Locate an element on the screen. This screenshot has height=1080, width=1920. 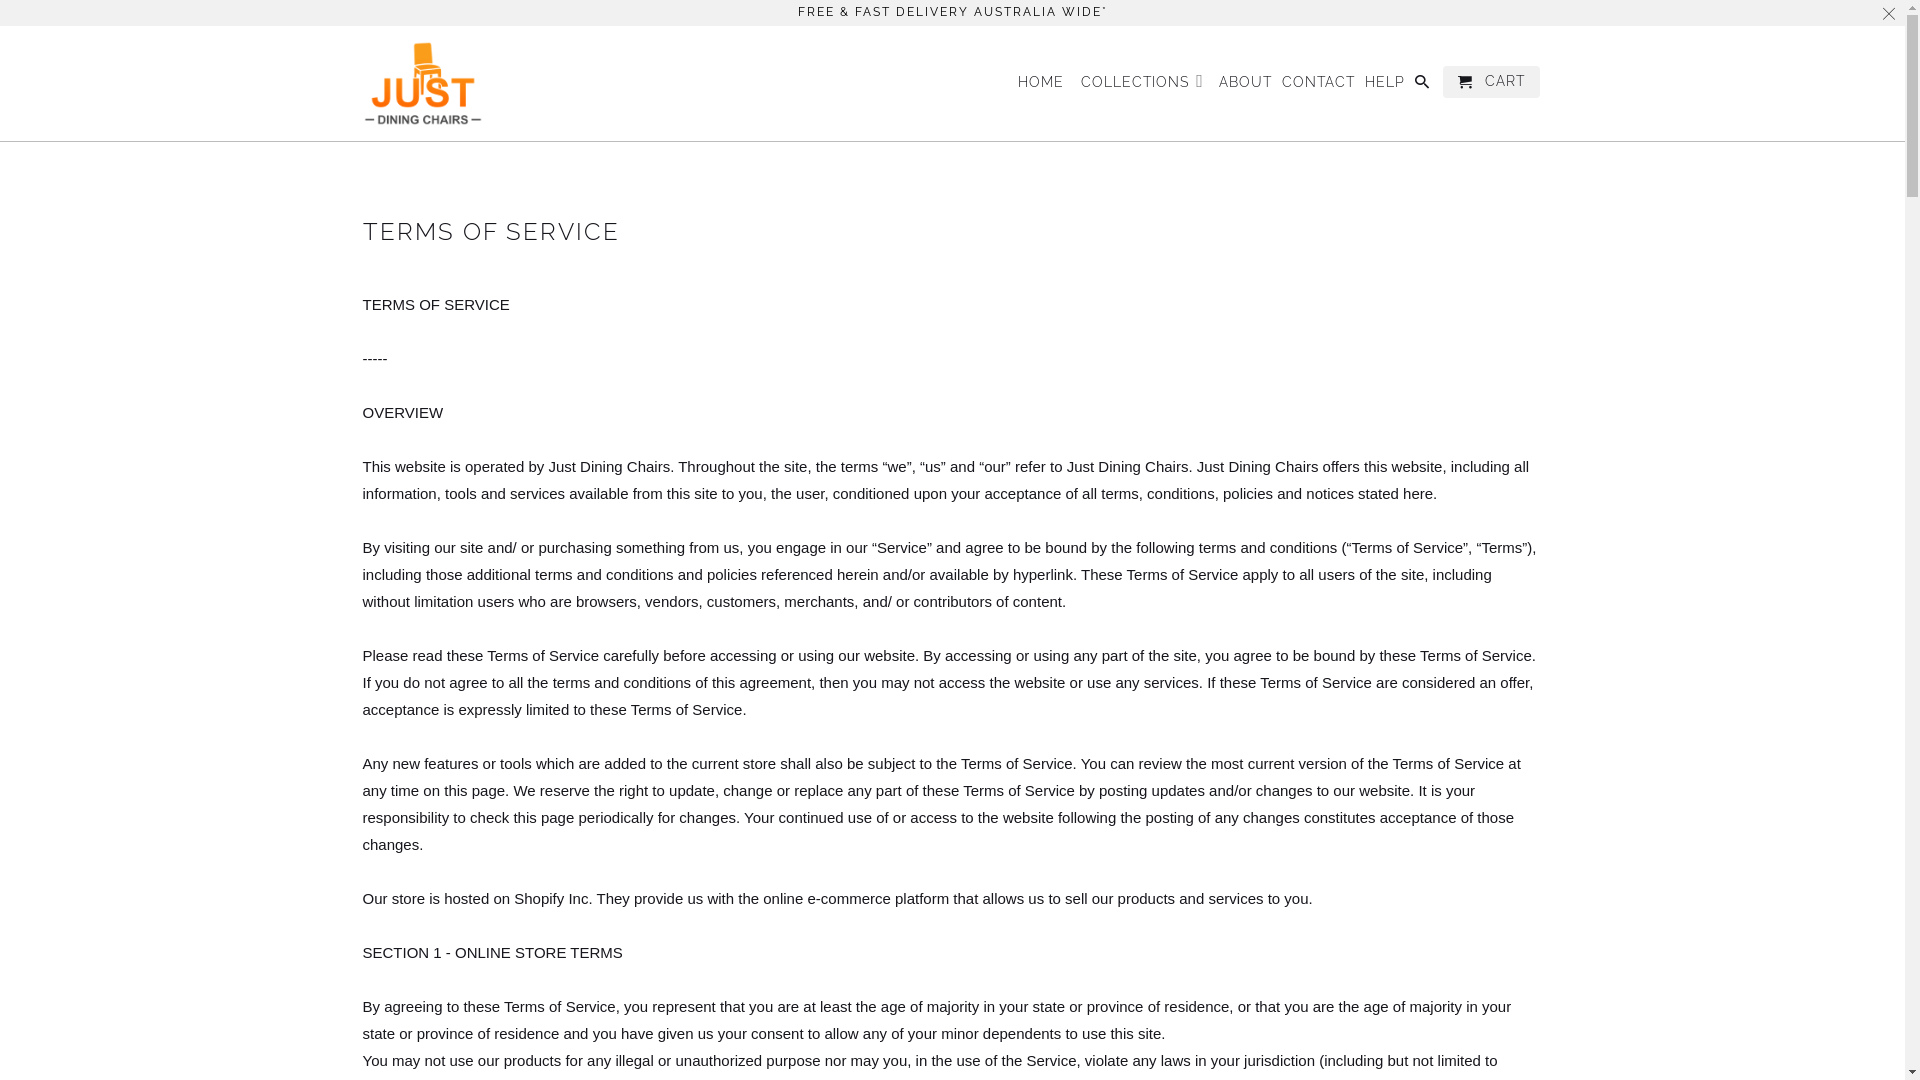
CONTACT is located at coordinates (1318, 86).